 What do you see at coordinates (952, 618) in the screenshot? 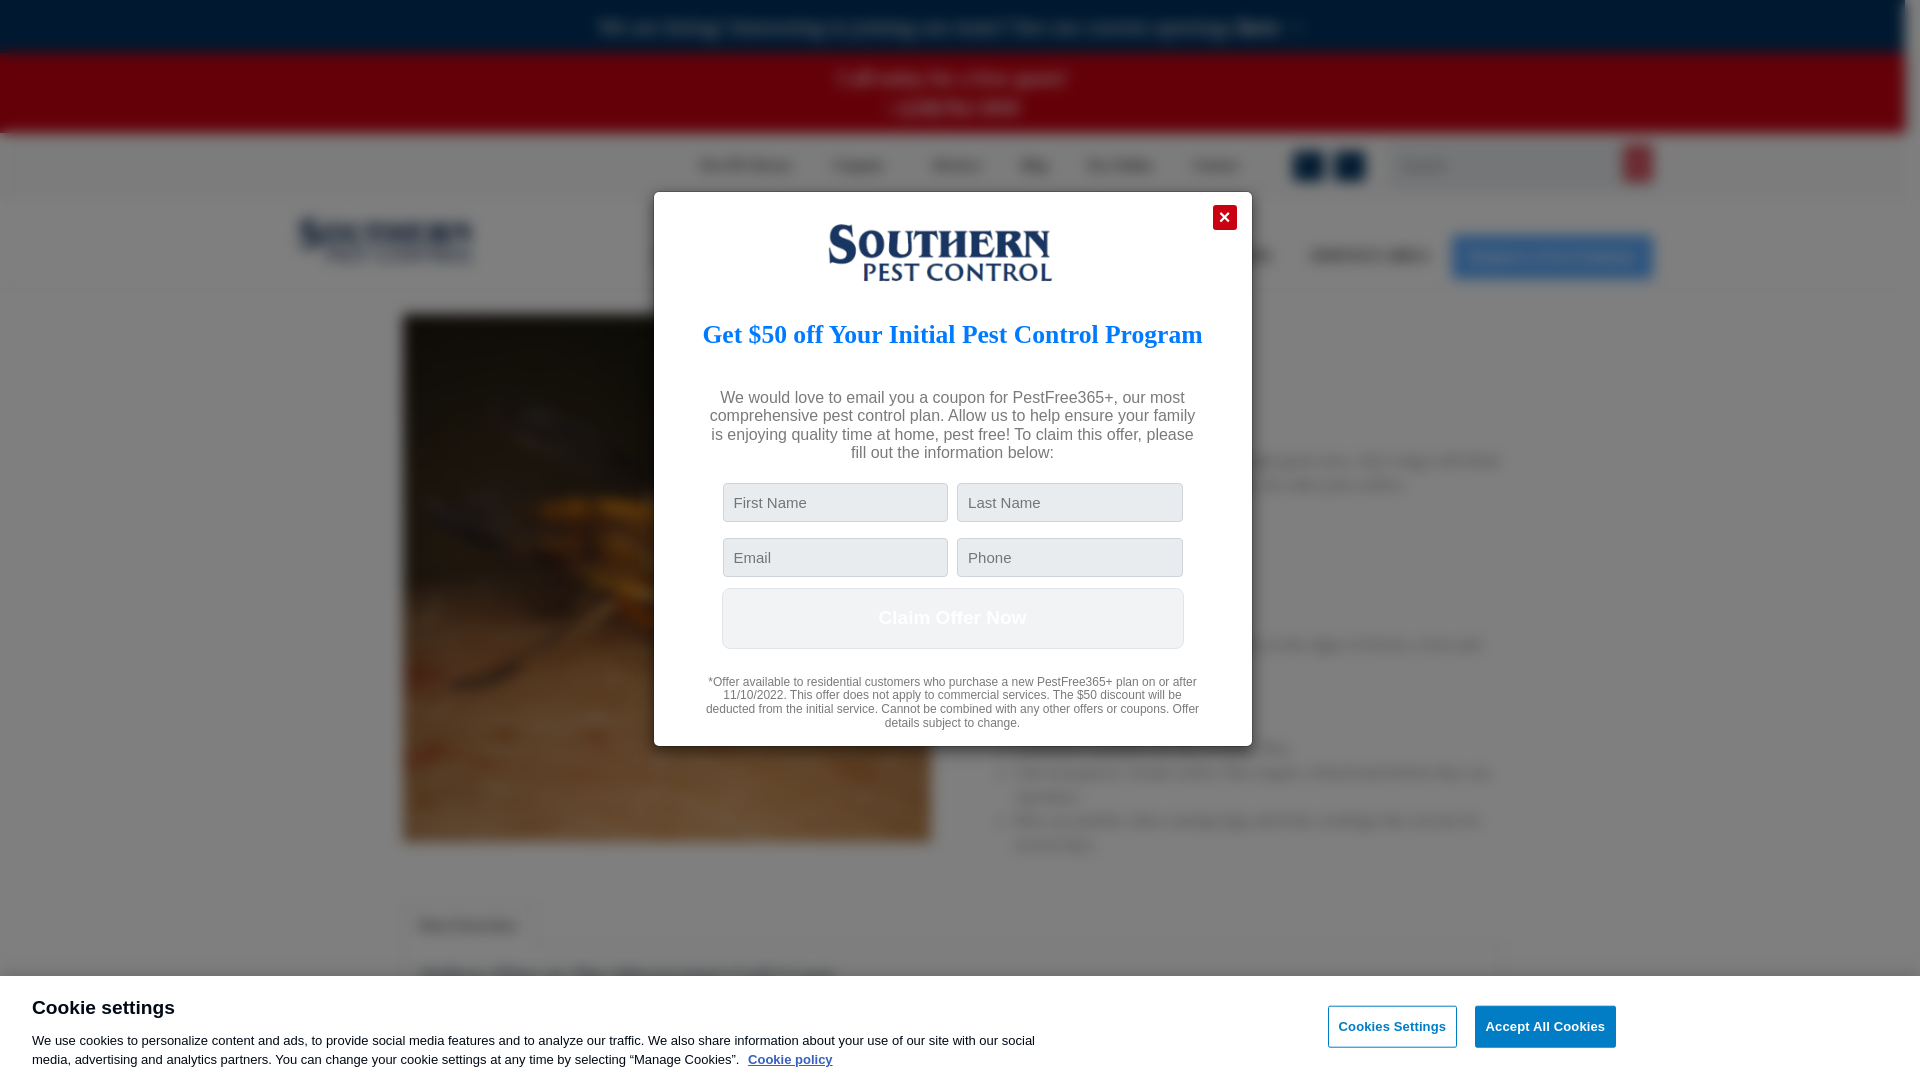
I see `Claim Offer Now` at bounding box center [952, 618].